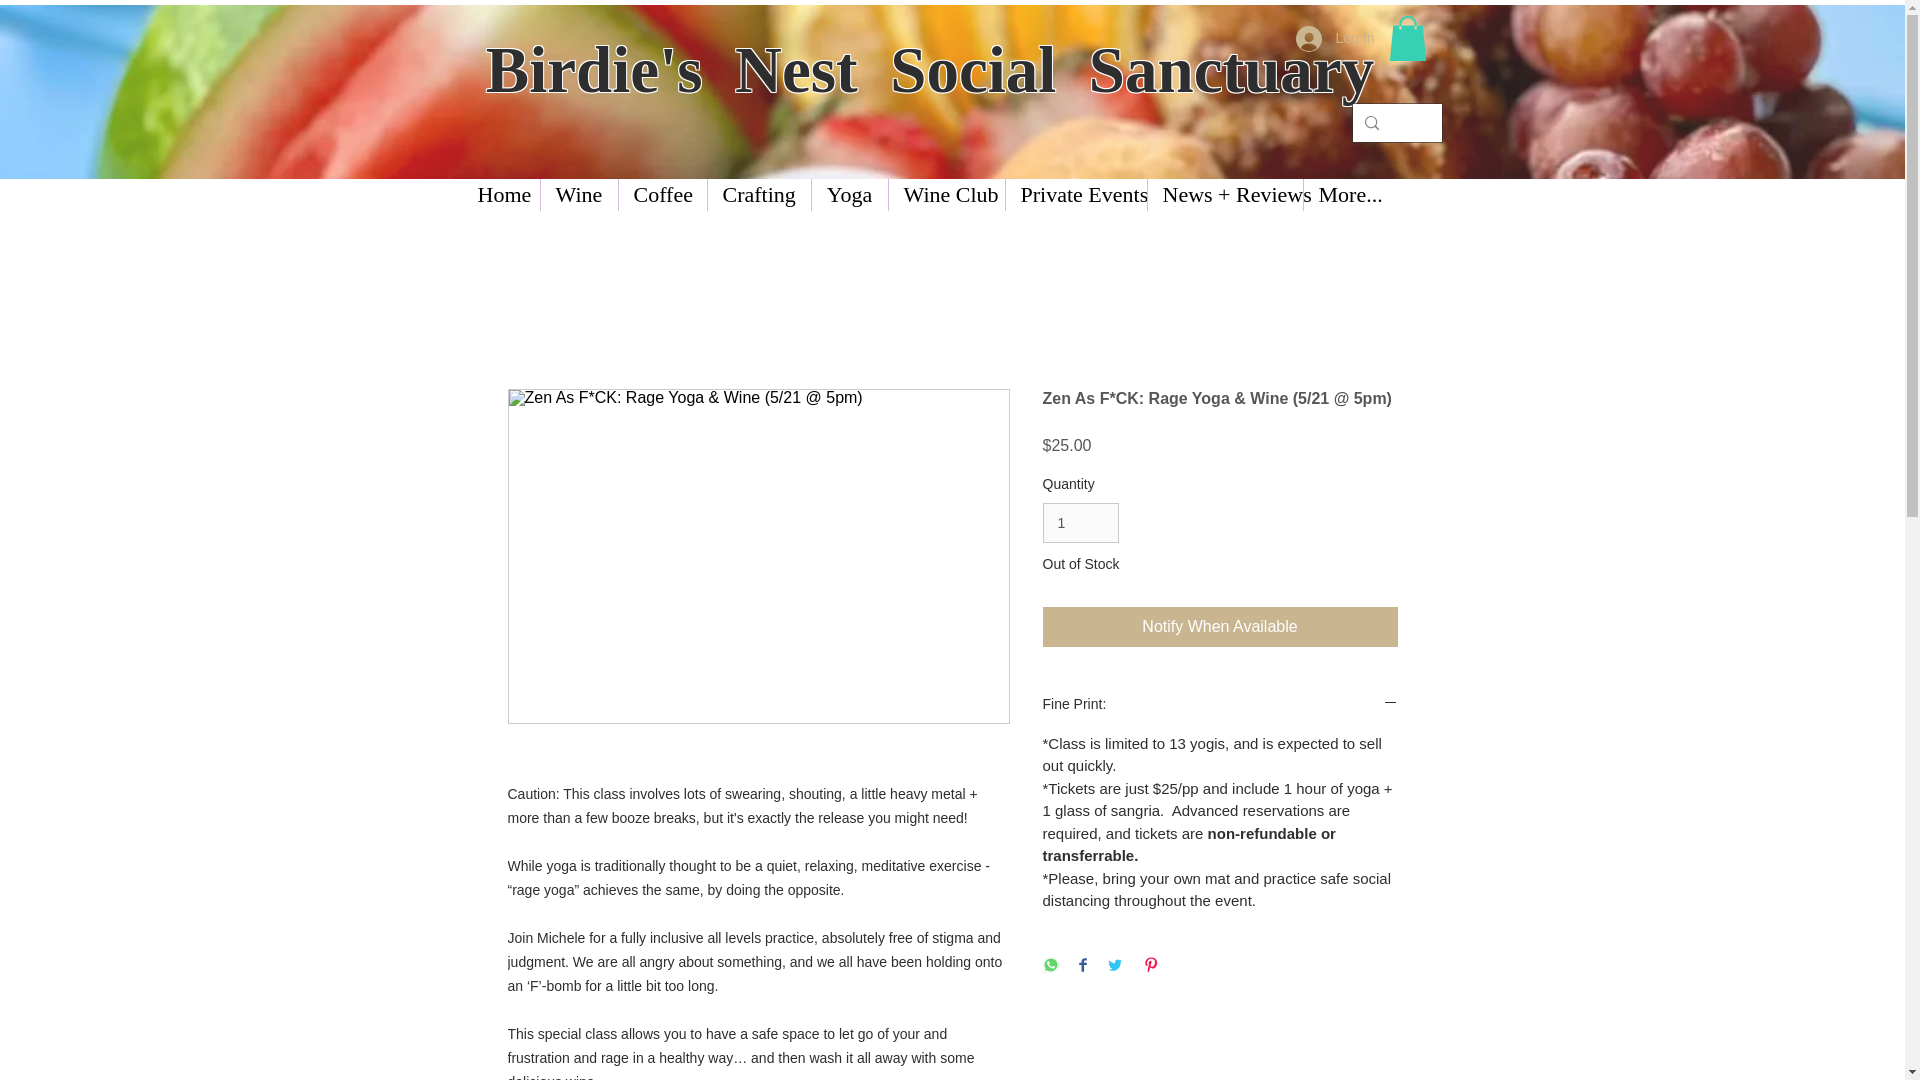  Describe the element at coordinates (1080, 524) in the screenshot. I see `1` at that location.